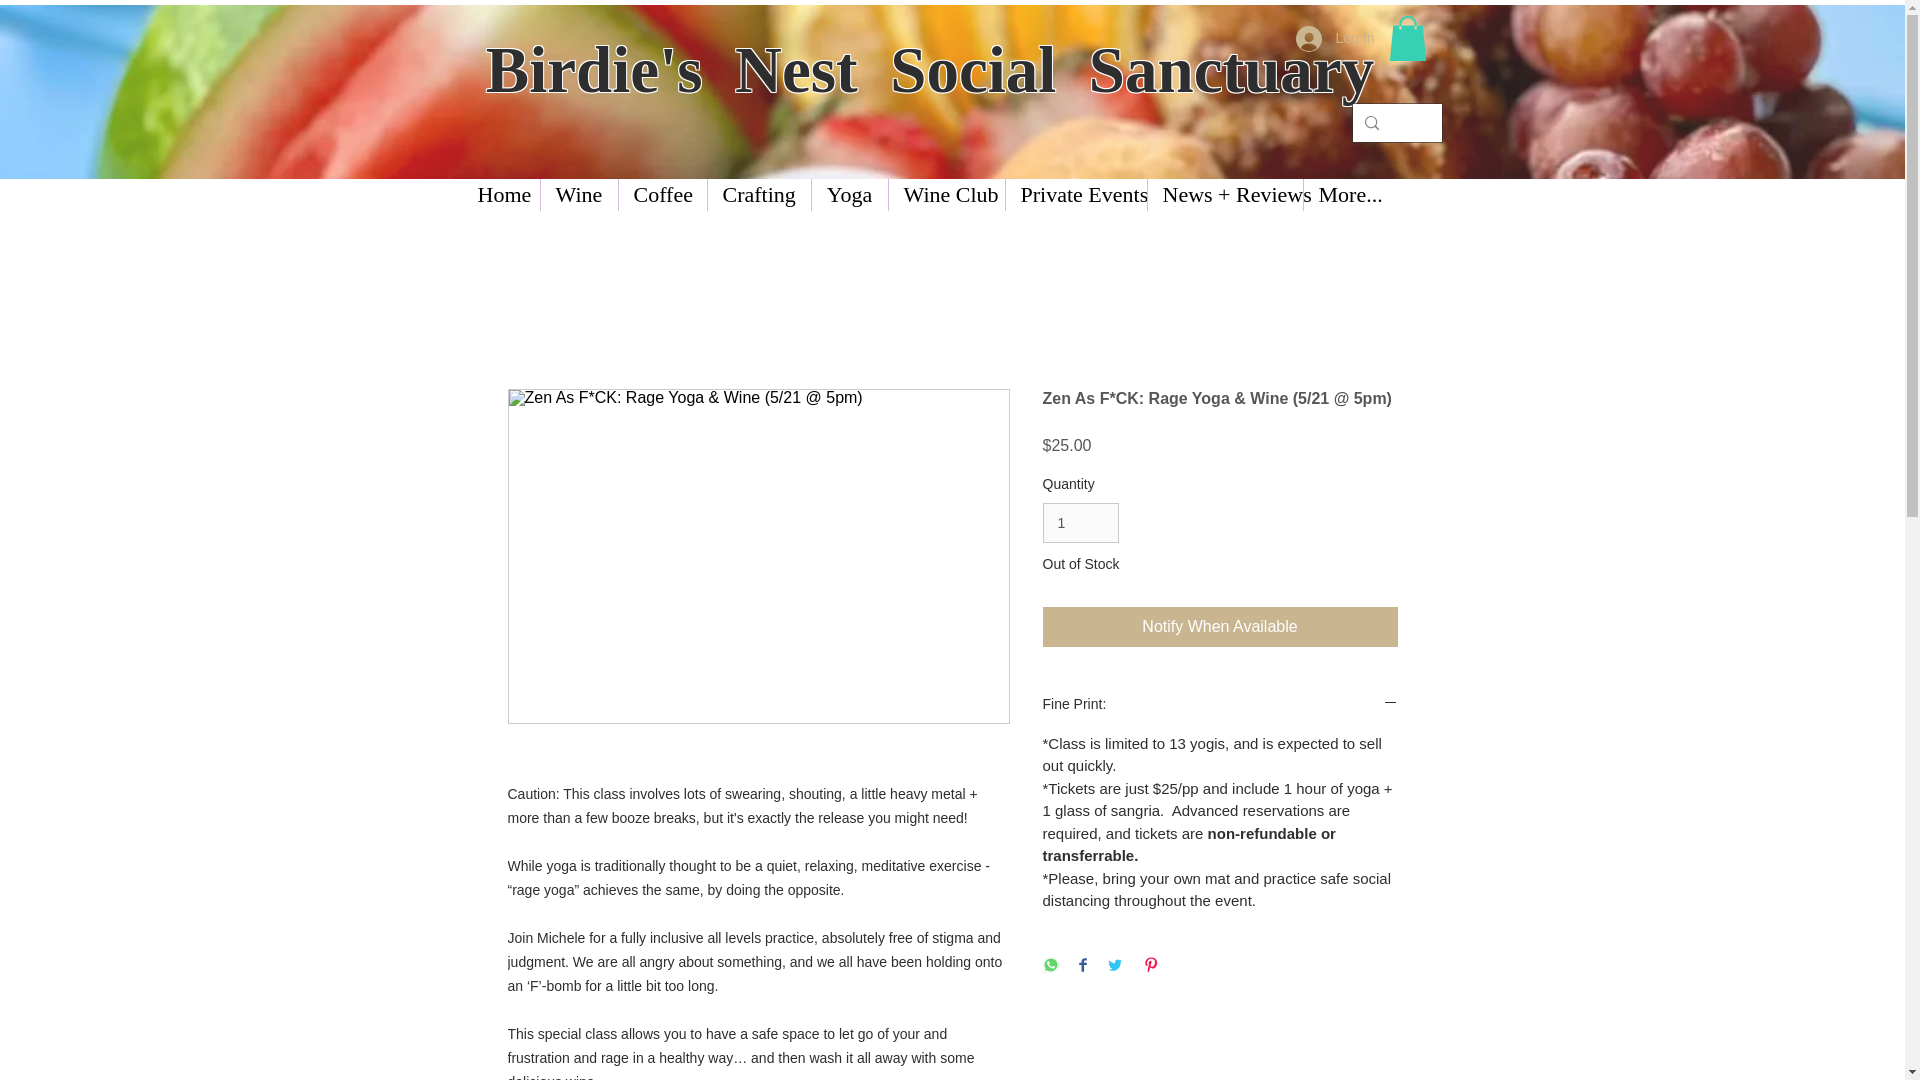  Describe the element at coordinates (1080, 524) in the screenshot. I see `1` at that location.